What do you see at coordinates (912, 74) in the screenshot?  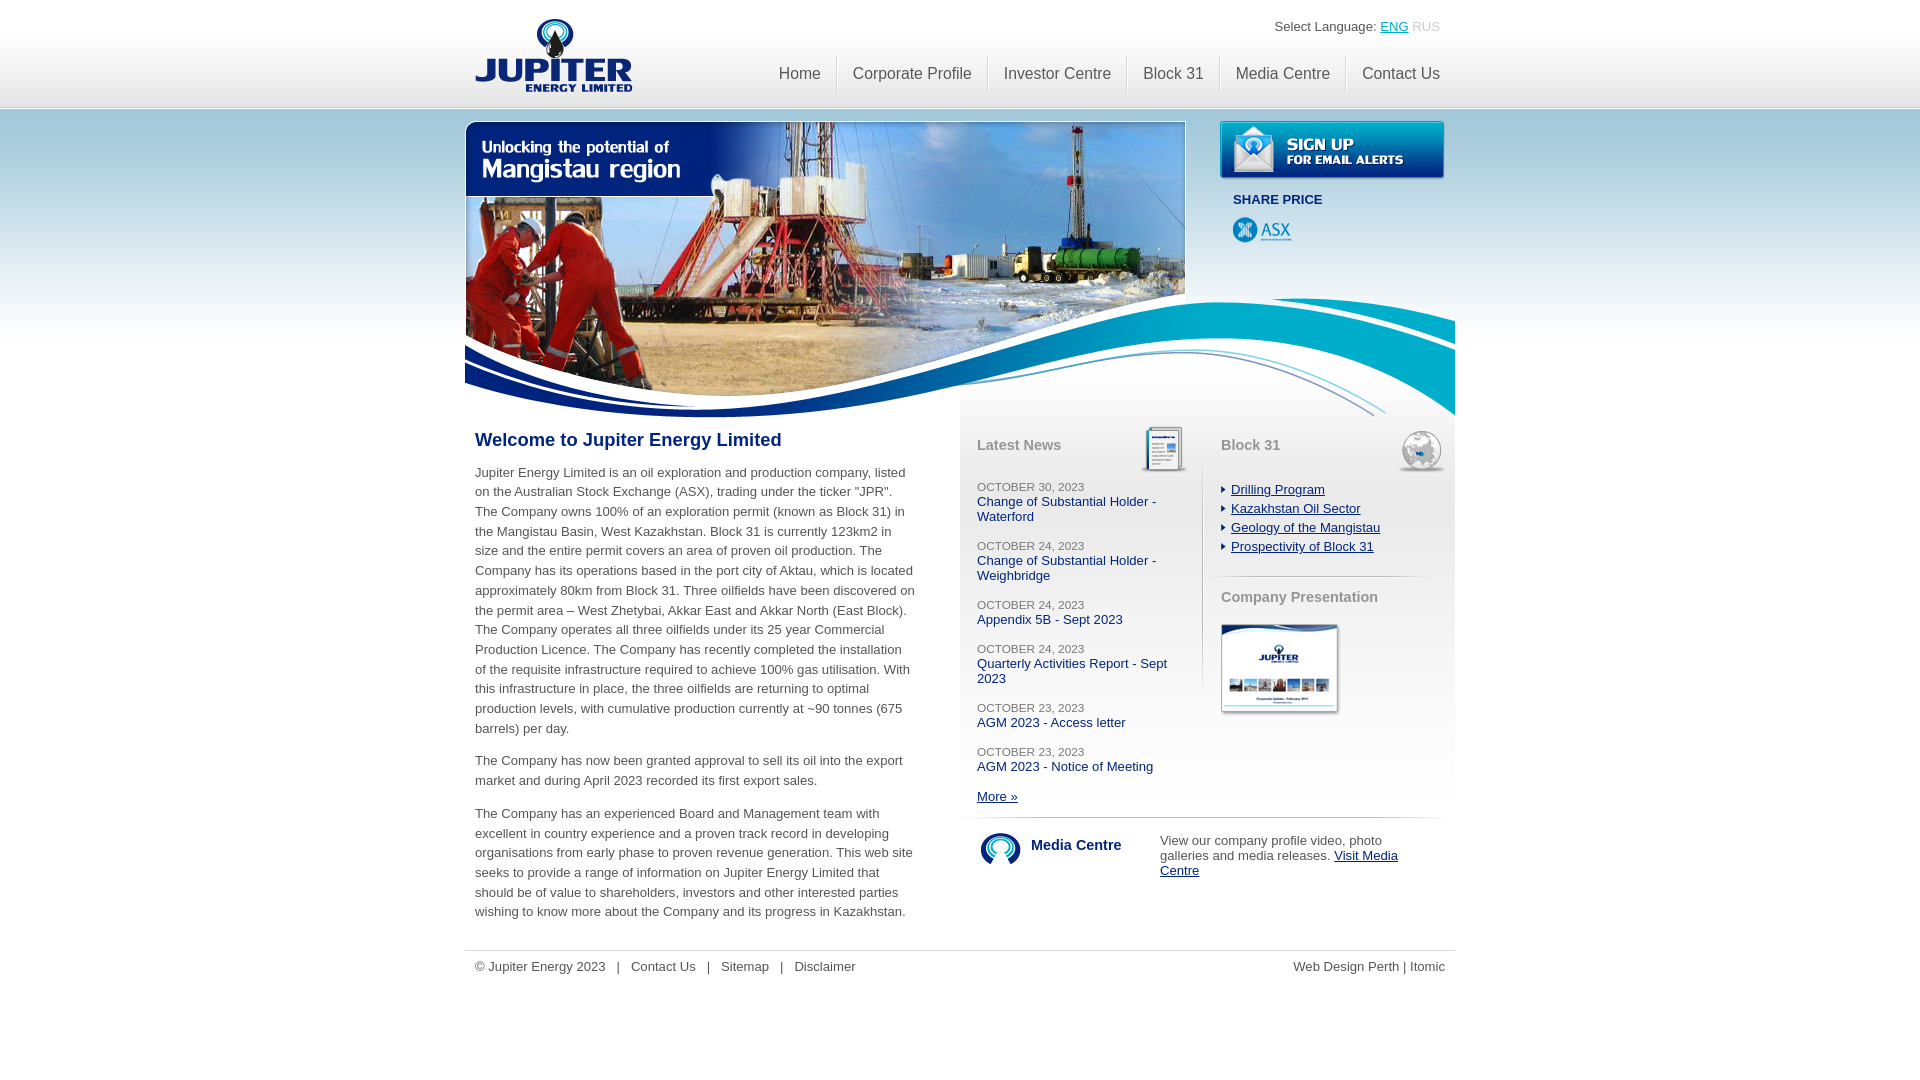 I see `Corporate Profile` at bounding box center [912, 74].